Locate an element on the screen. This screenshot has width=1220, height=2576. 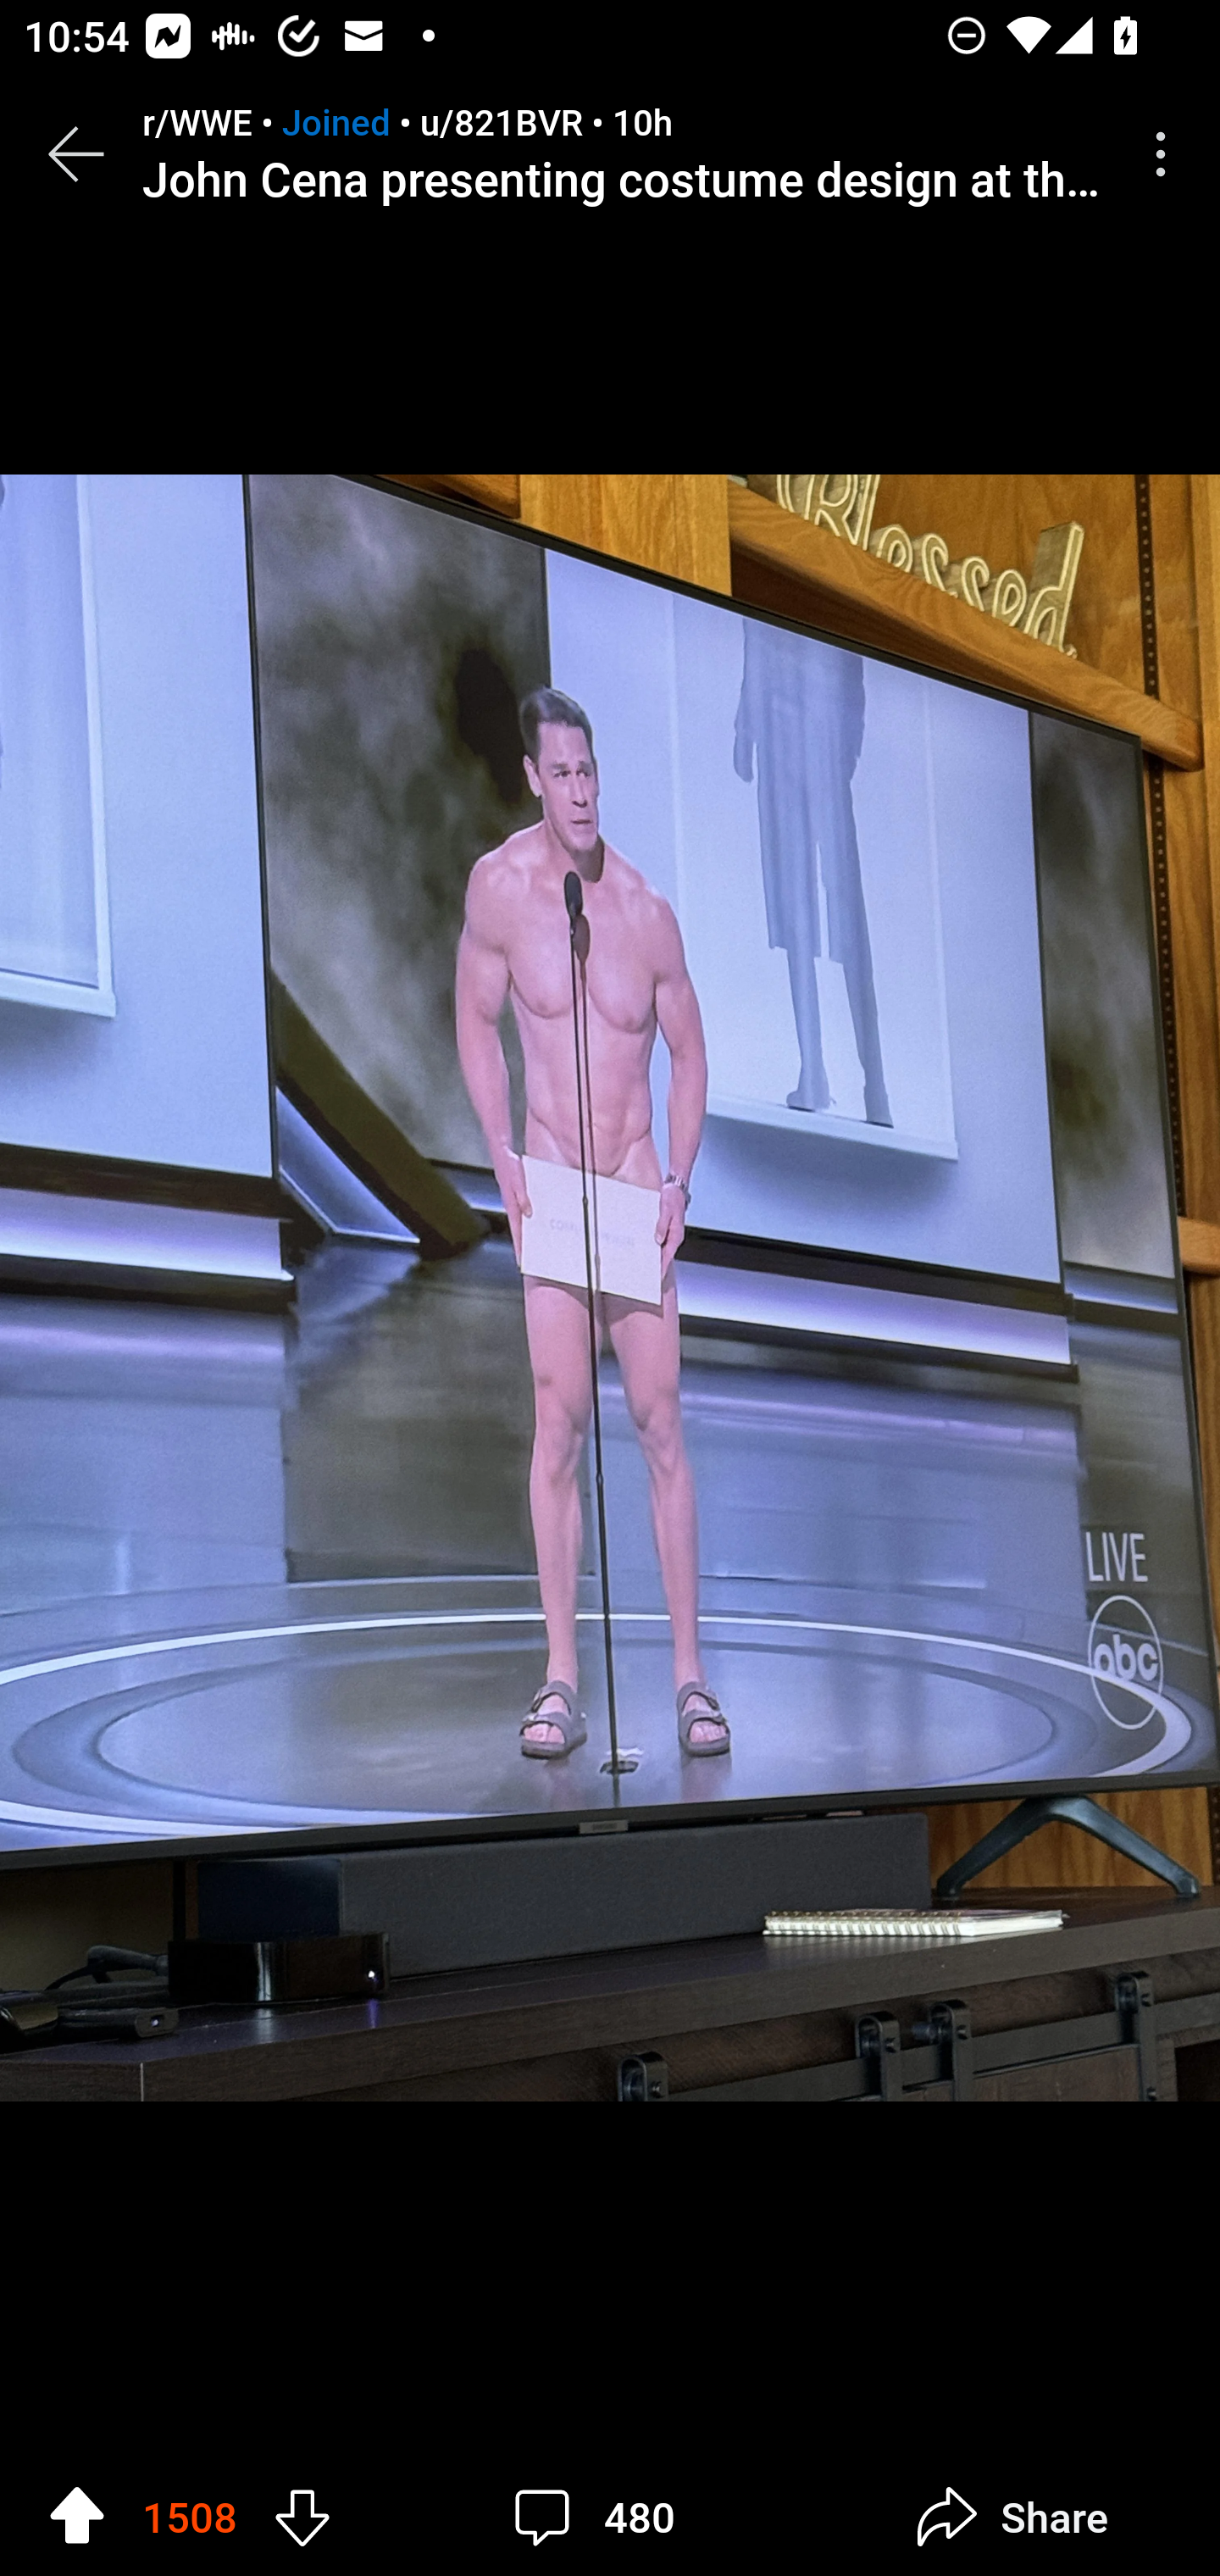
Downvote is located at coordinates (302, 2515).